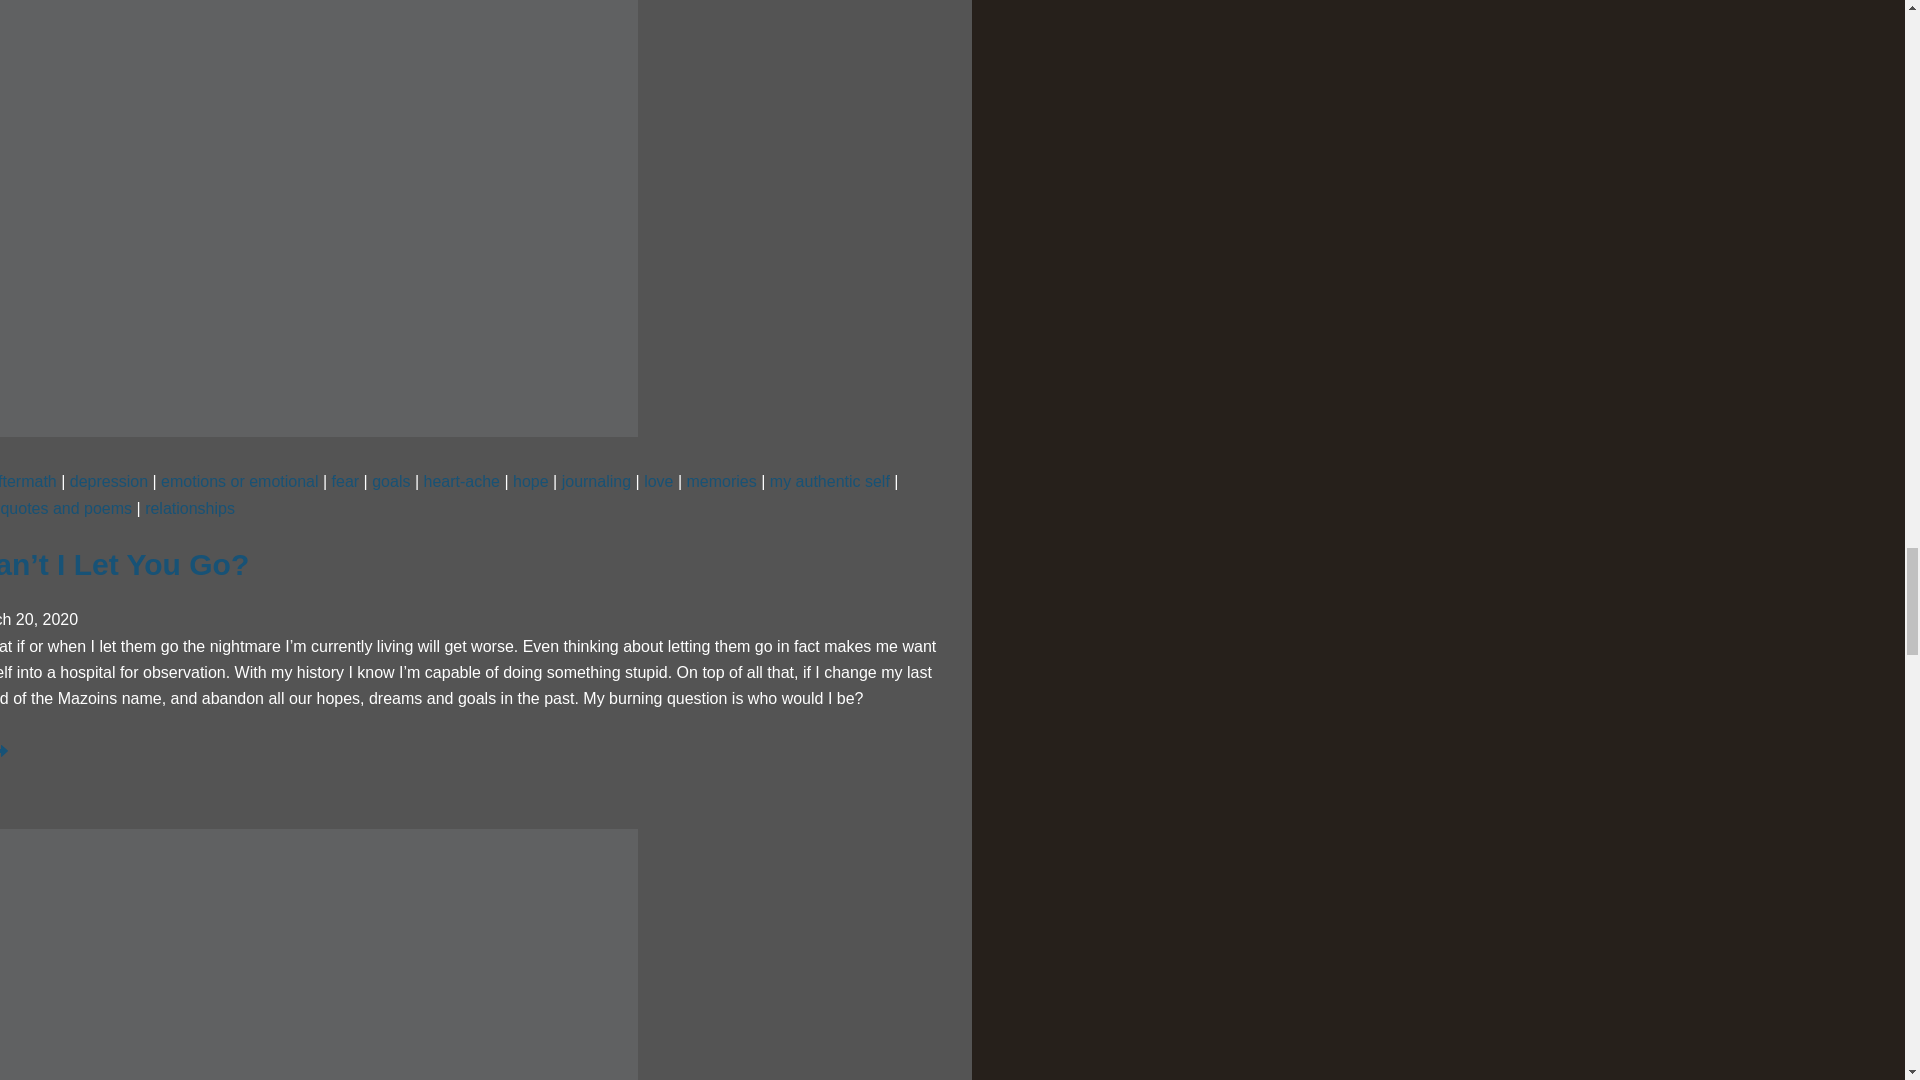 The height and width of the screenshot is (1080, 1920). Describe the element at coordinates (108, 482) in the screenshot. I see `depression` at that location.